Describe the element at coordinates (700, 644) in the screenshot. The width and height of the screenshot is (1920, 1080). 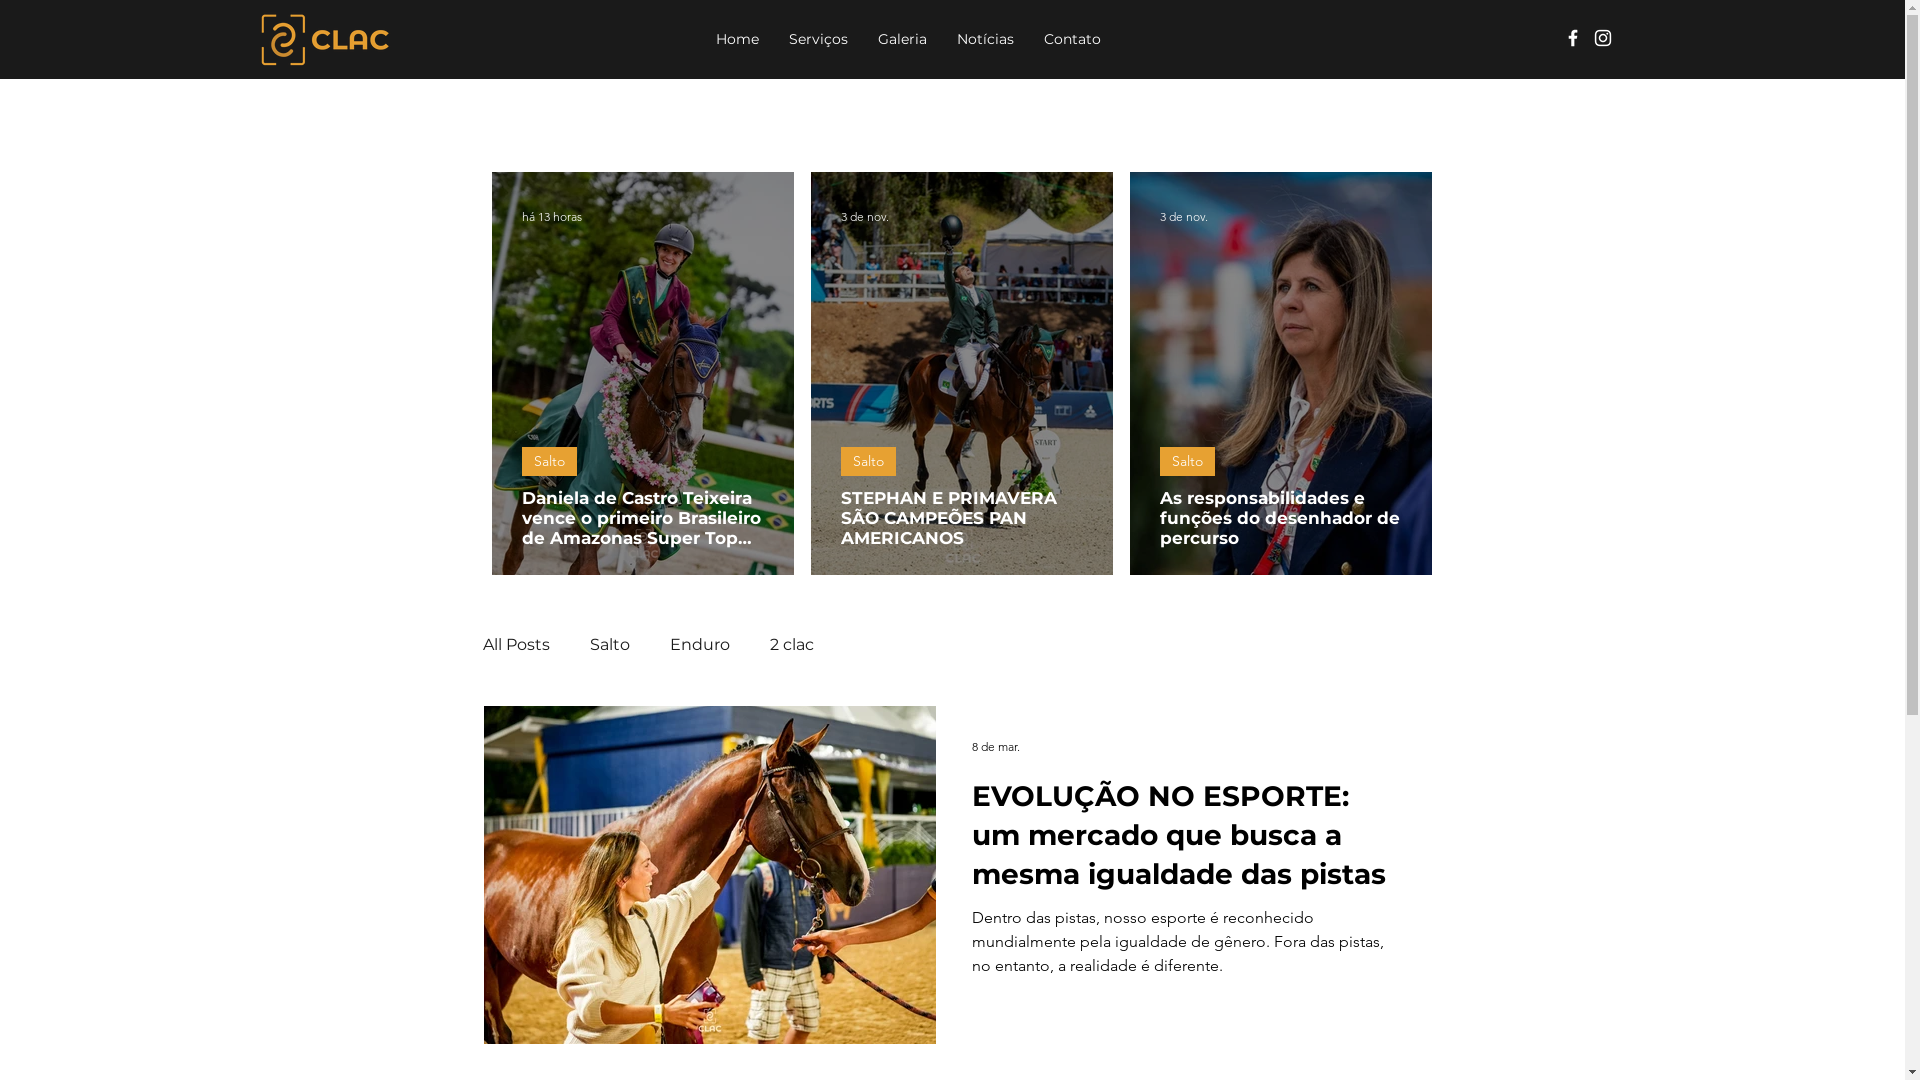
I see `Enduro` at that location.